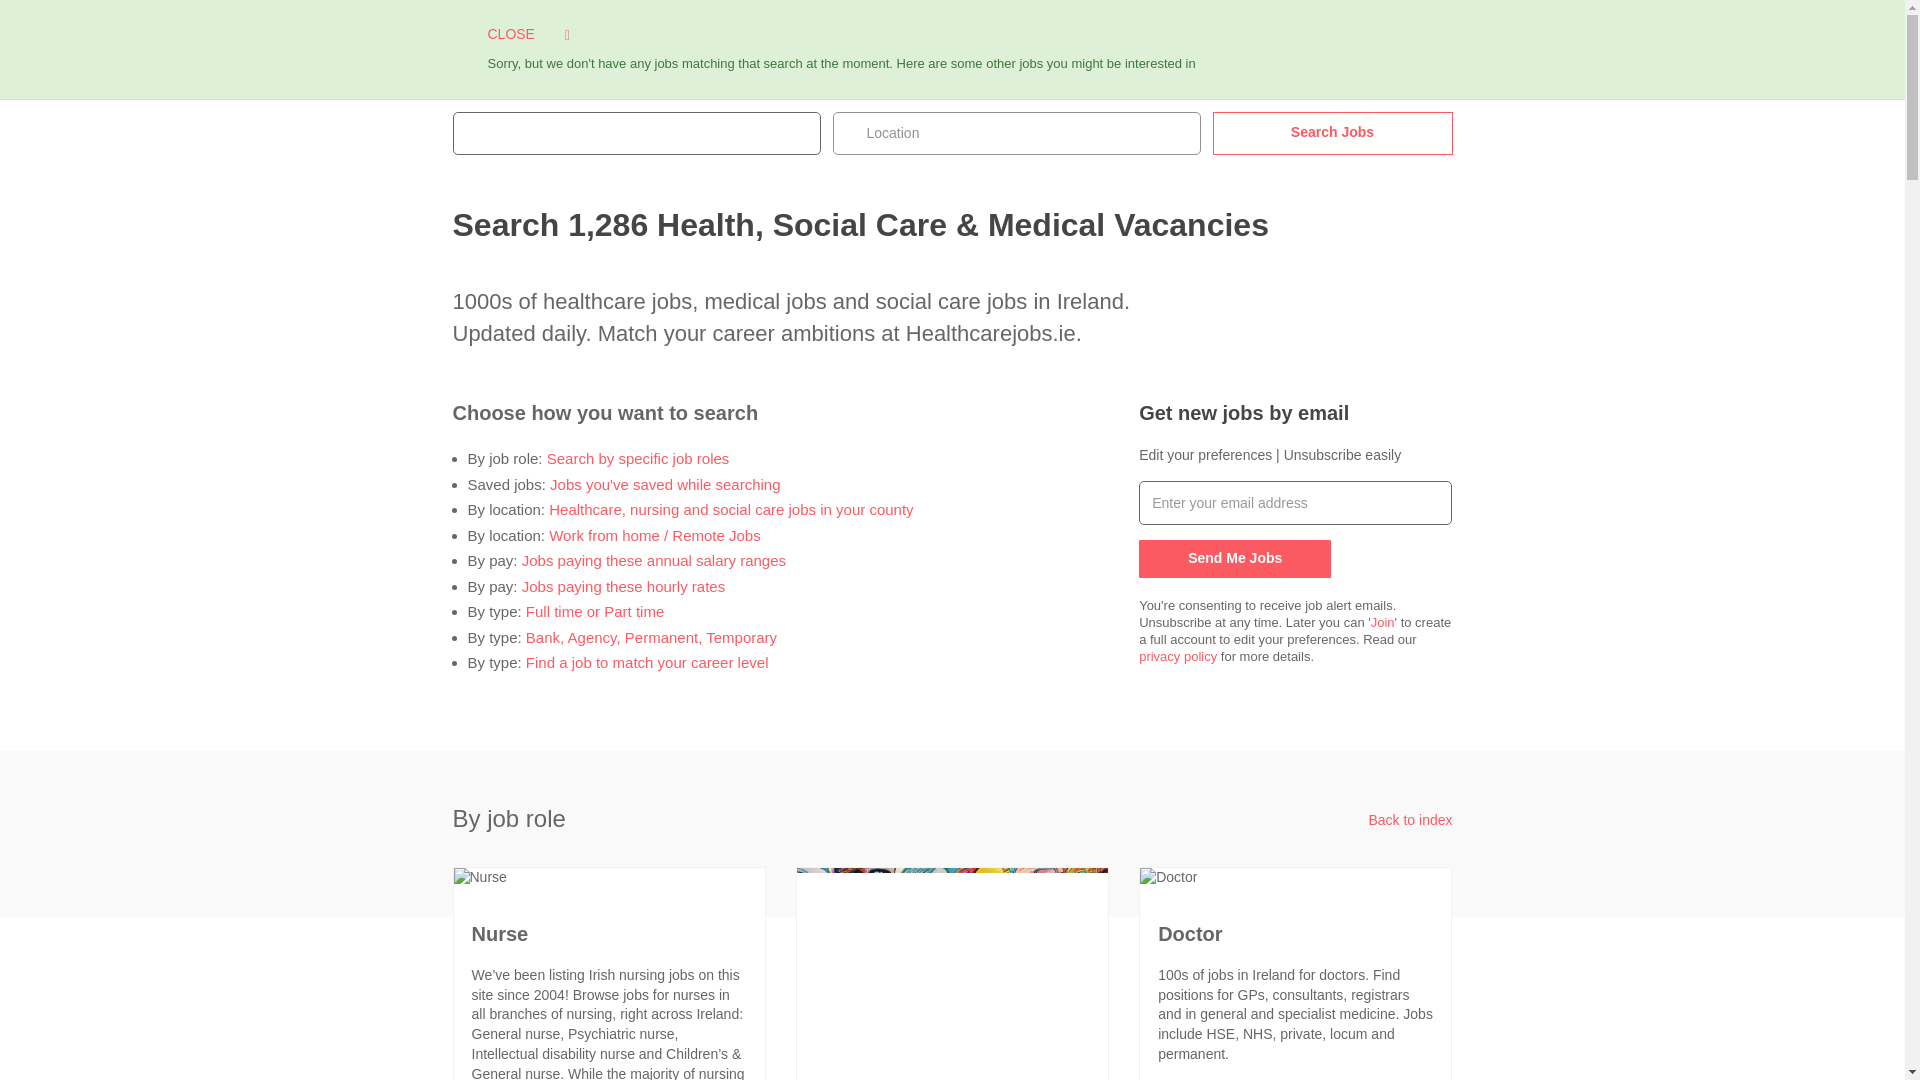  Describe the element at coordinates (665, 484) in the screenshot. I see `Jobs you've saved while searching` at that location.